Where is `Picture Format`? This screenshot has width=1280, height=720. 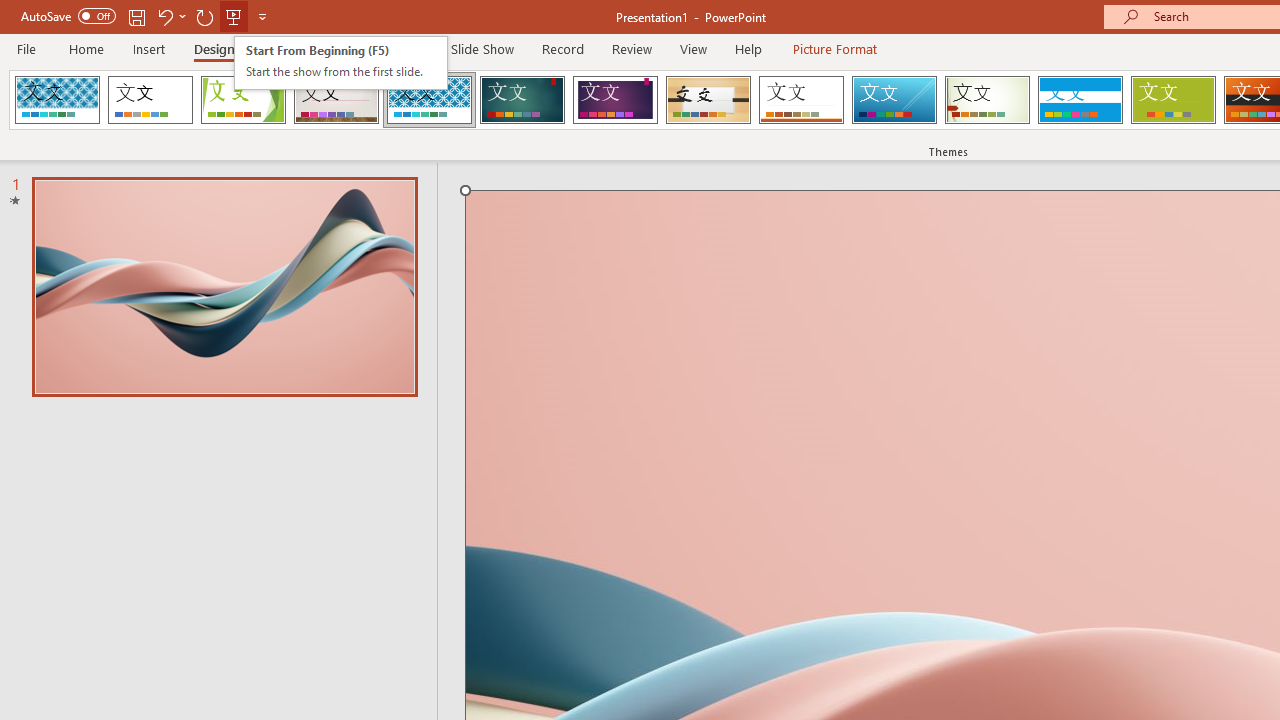
Picture Format is located at coordinates (834, 48).